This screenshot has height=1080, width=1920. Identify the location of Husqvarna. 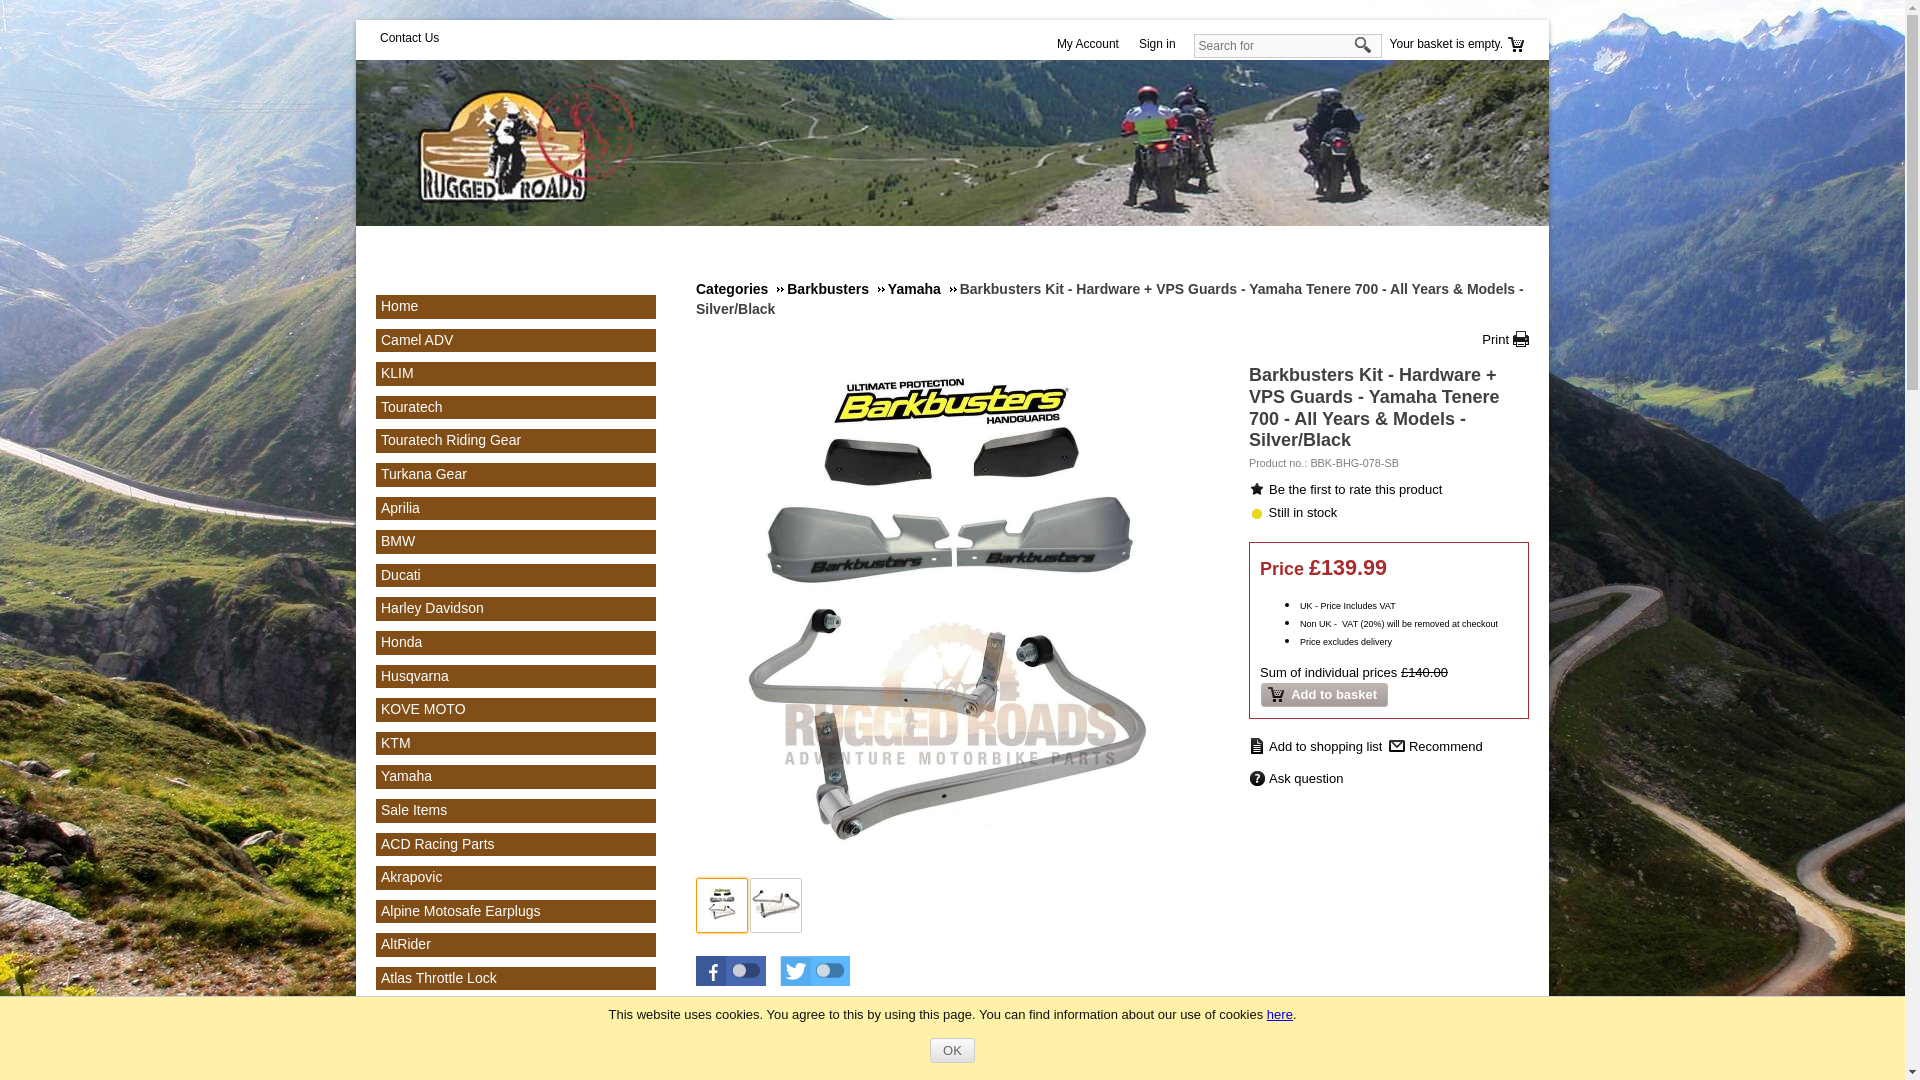
(414, 676).